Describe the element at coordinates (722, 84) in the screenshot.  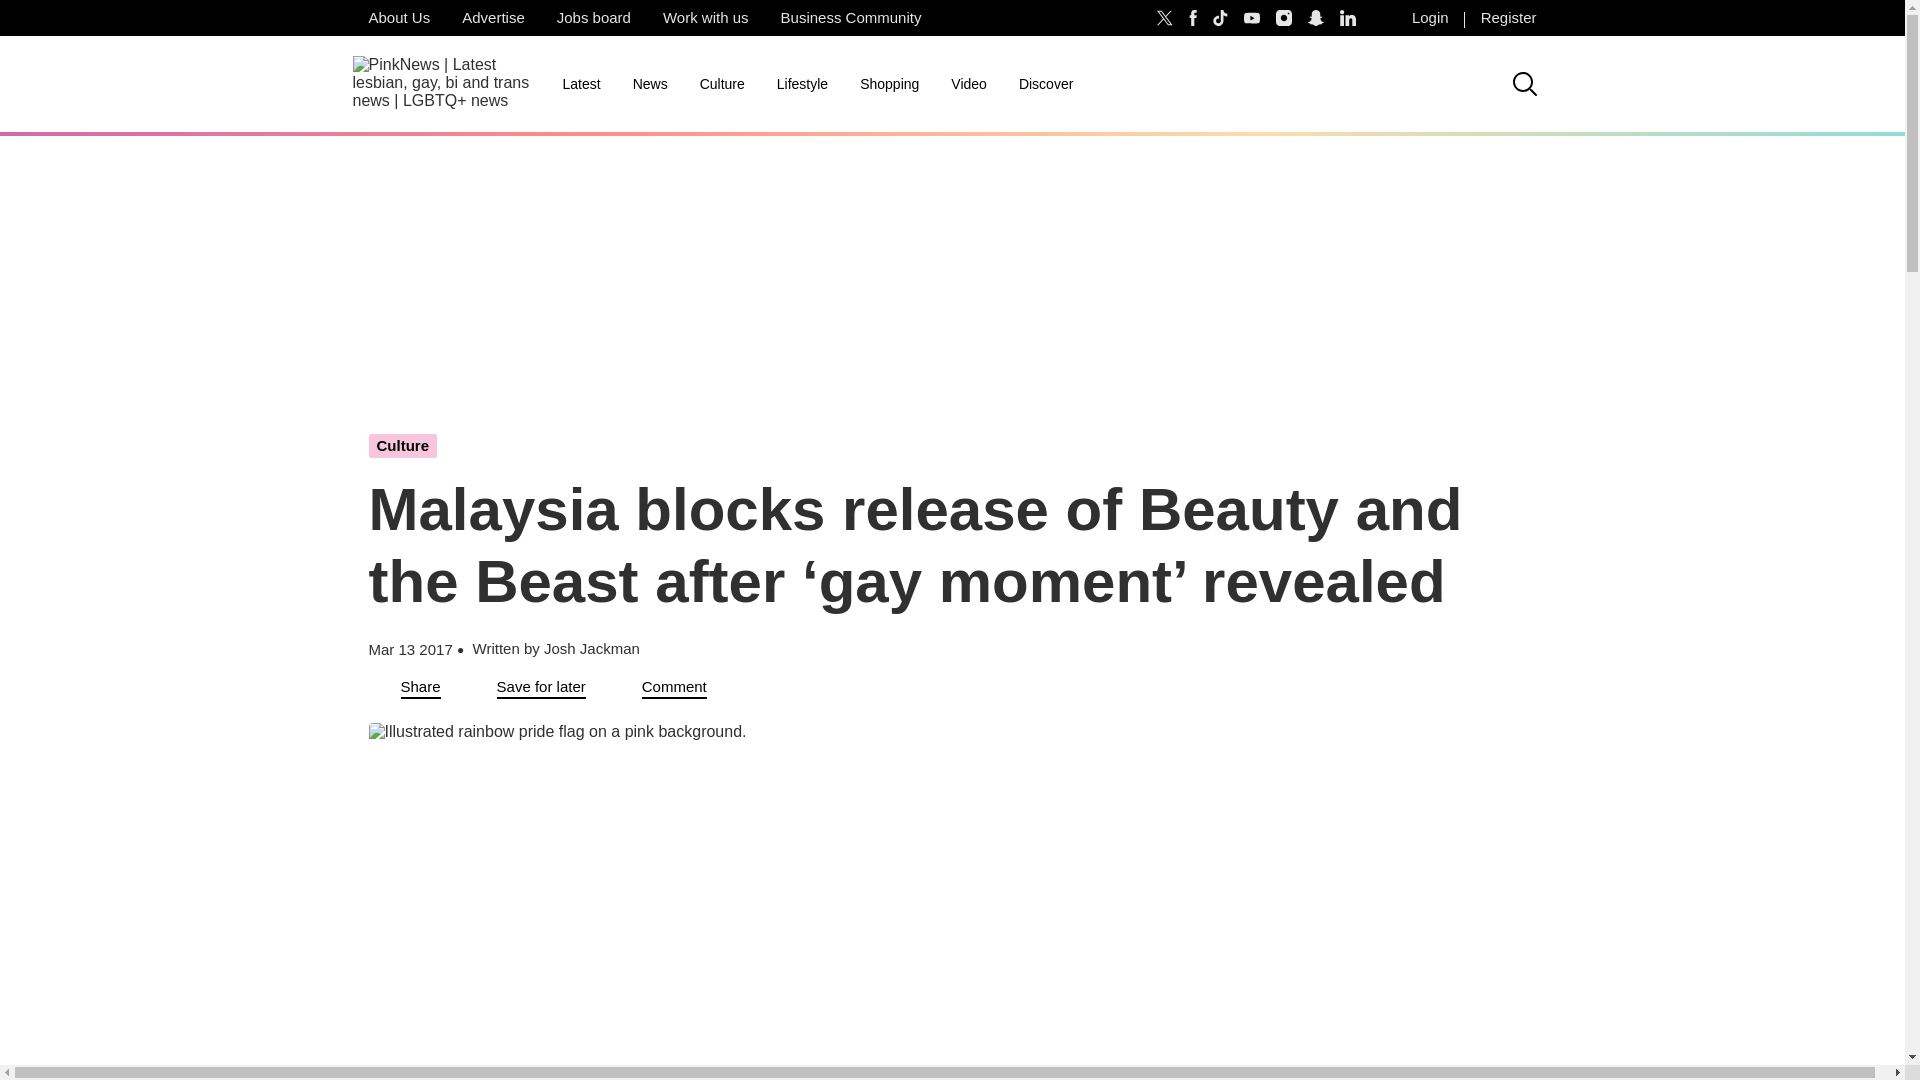
I see `Culture` at that location.